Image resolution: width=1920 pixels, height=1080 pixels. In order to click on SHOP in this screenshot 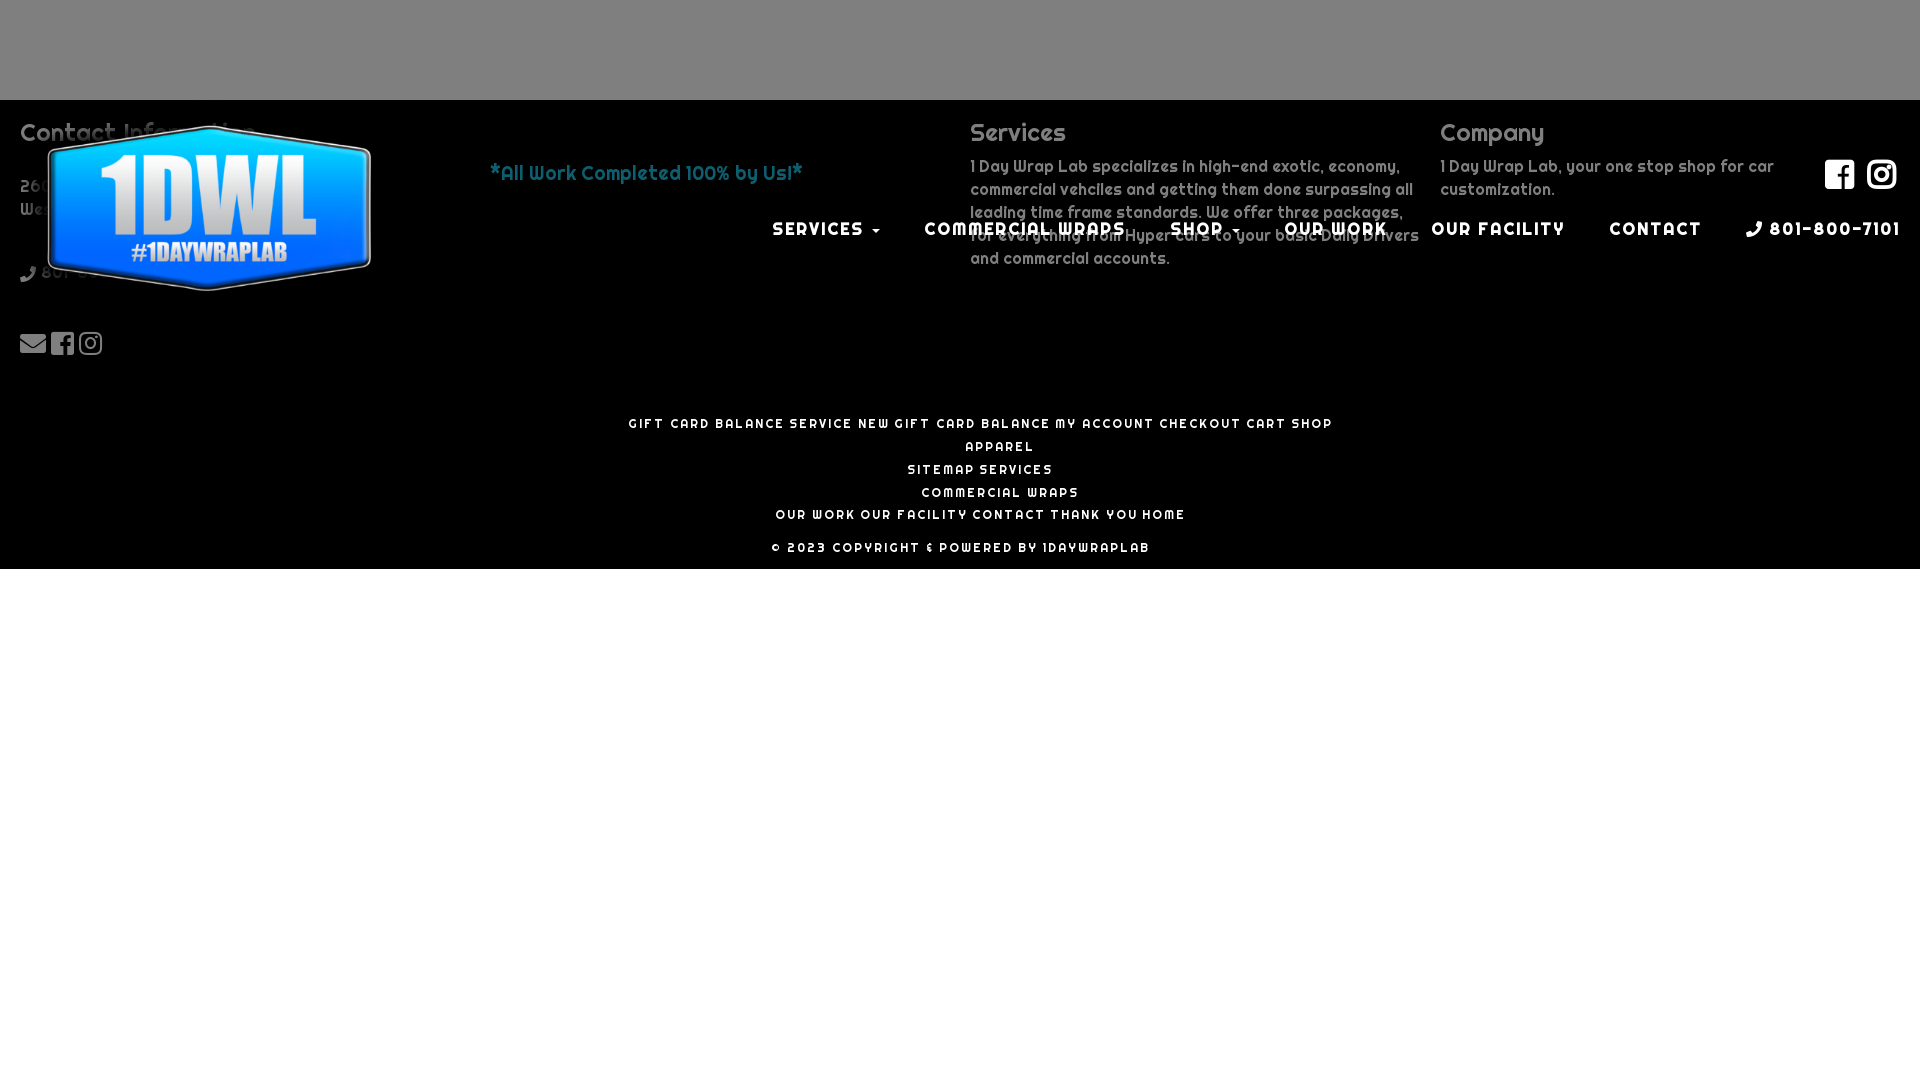, I will do `click(1311, 424)`.